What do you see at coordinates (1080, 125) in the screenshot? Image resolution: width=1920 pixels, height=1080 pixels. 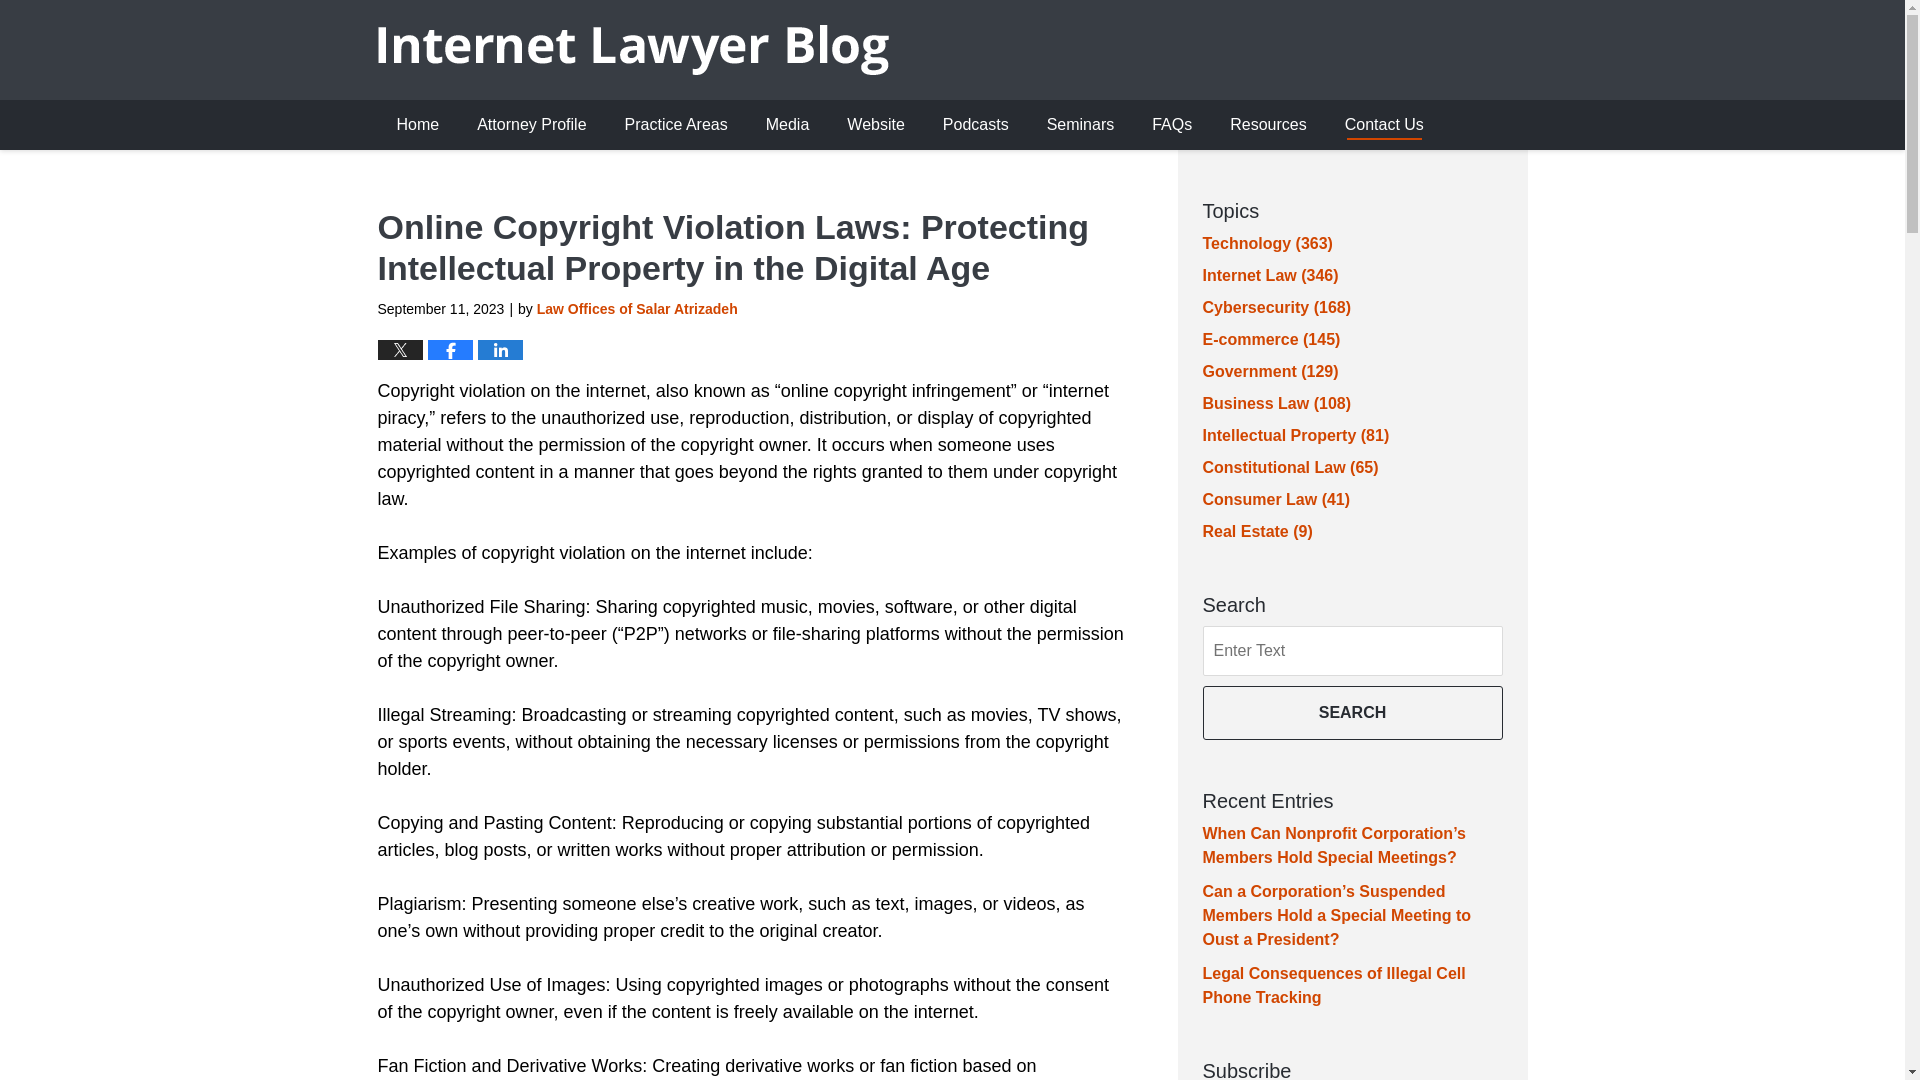 I see `Seminars` at bounding box center [1080, 125].